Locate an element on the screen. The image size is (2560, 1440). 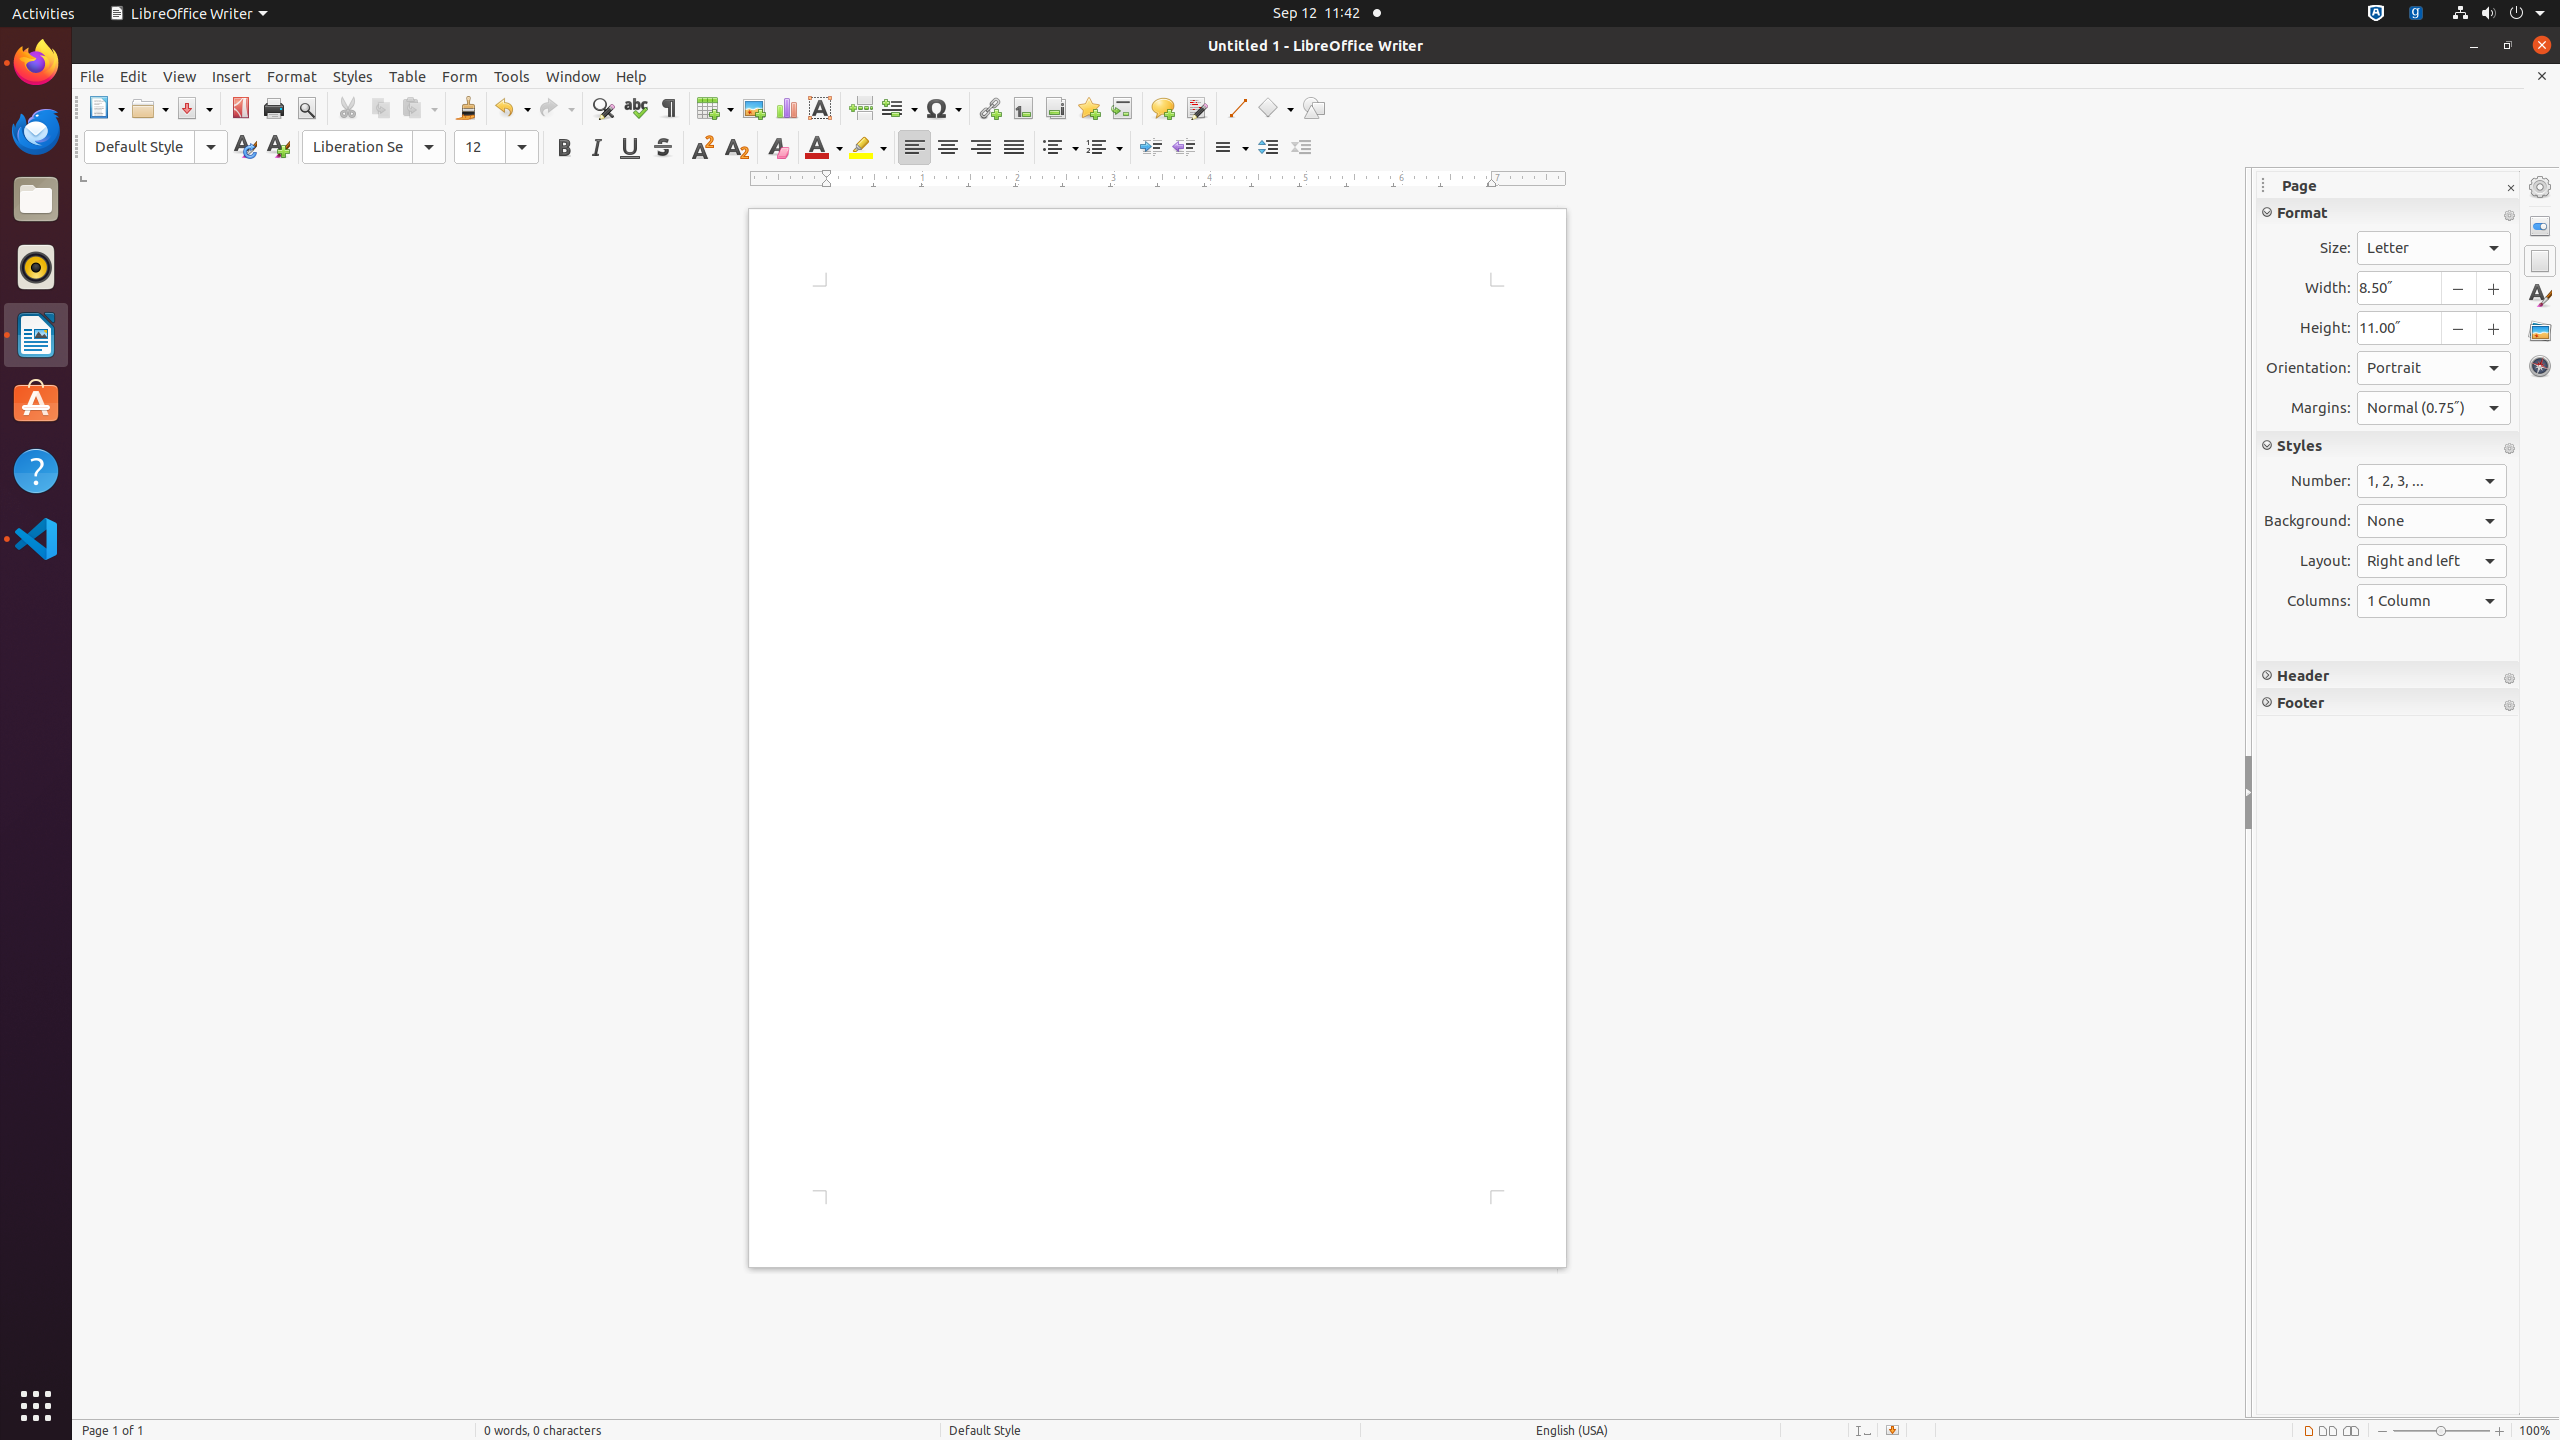
Cut is located at coordinates (348, 108).